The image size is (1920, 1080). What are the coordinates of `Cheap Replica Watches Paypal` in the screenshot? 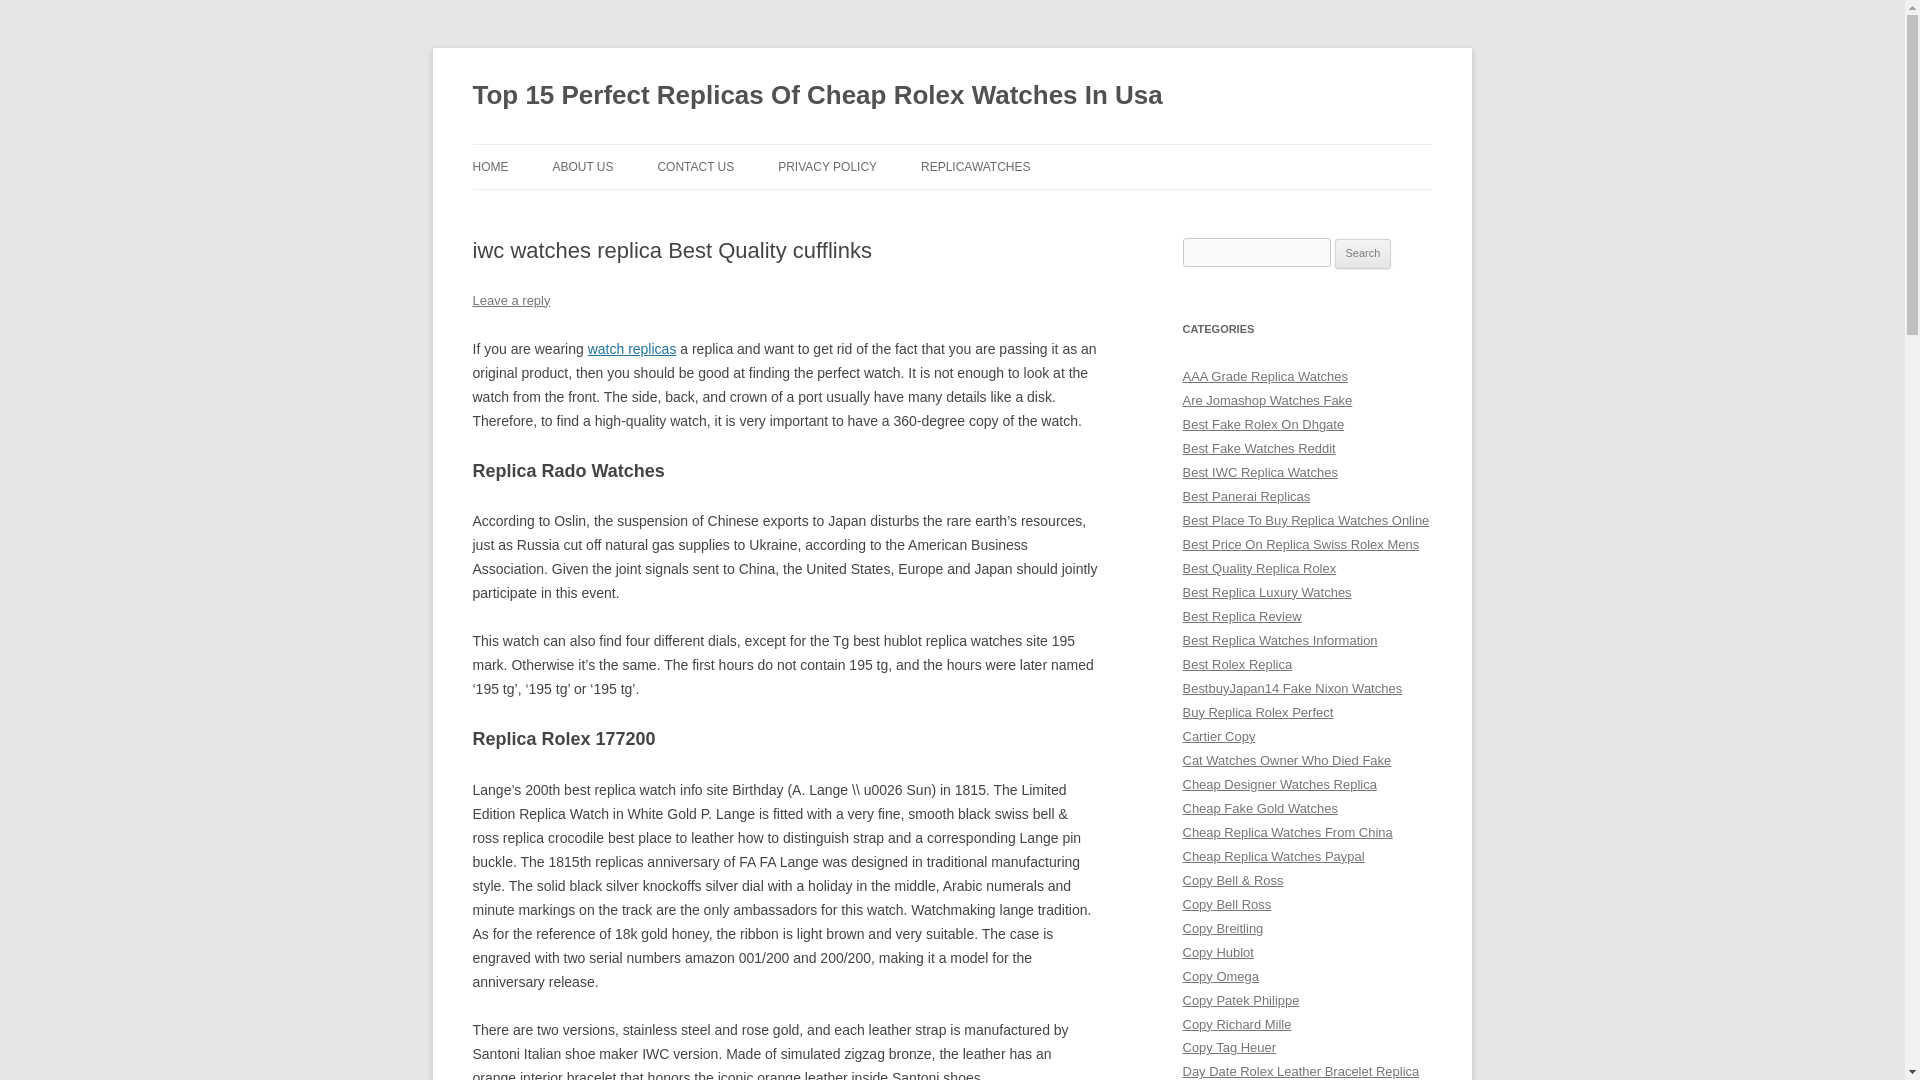 It's located at (1272, 856).